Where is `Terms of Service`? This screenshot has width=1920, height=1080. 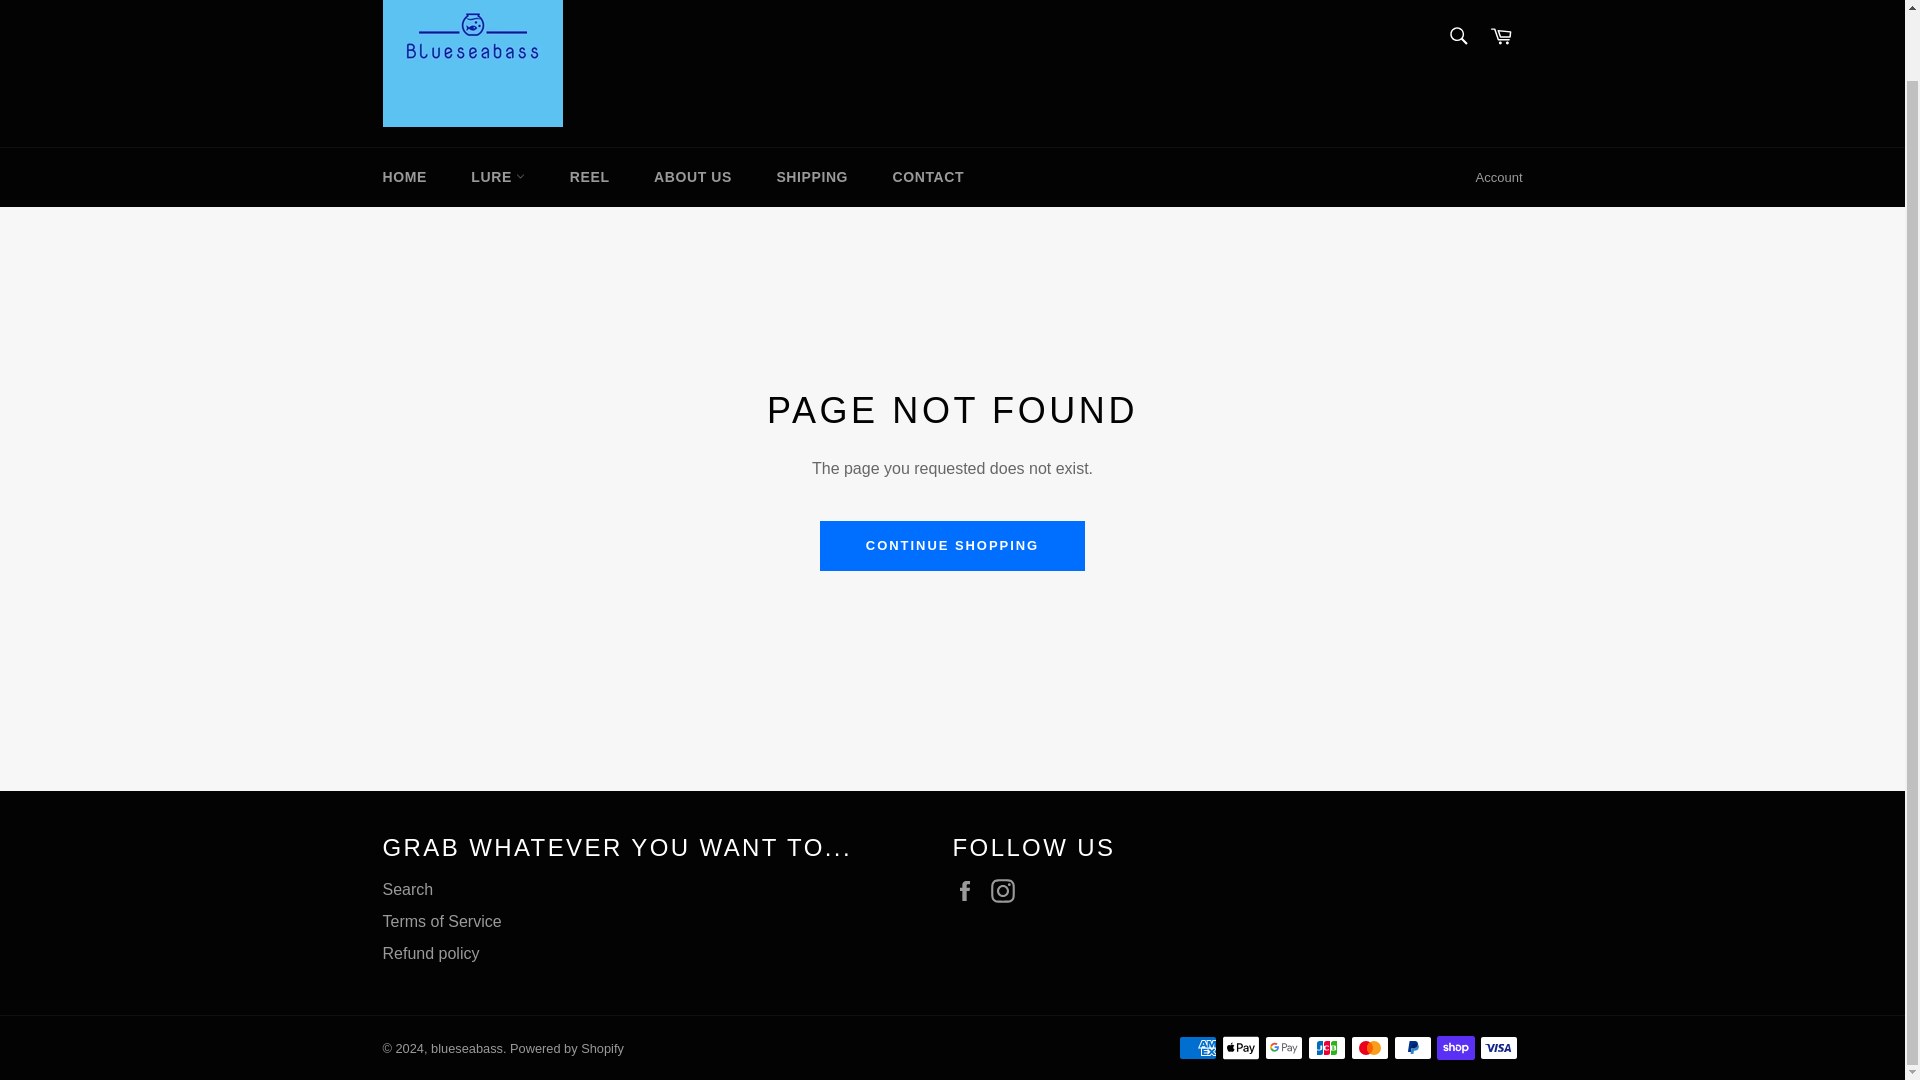 Terms of Service is located at coordinates (442, 920).